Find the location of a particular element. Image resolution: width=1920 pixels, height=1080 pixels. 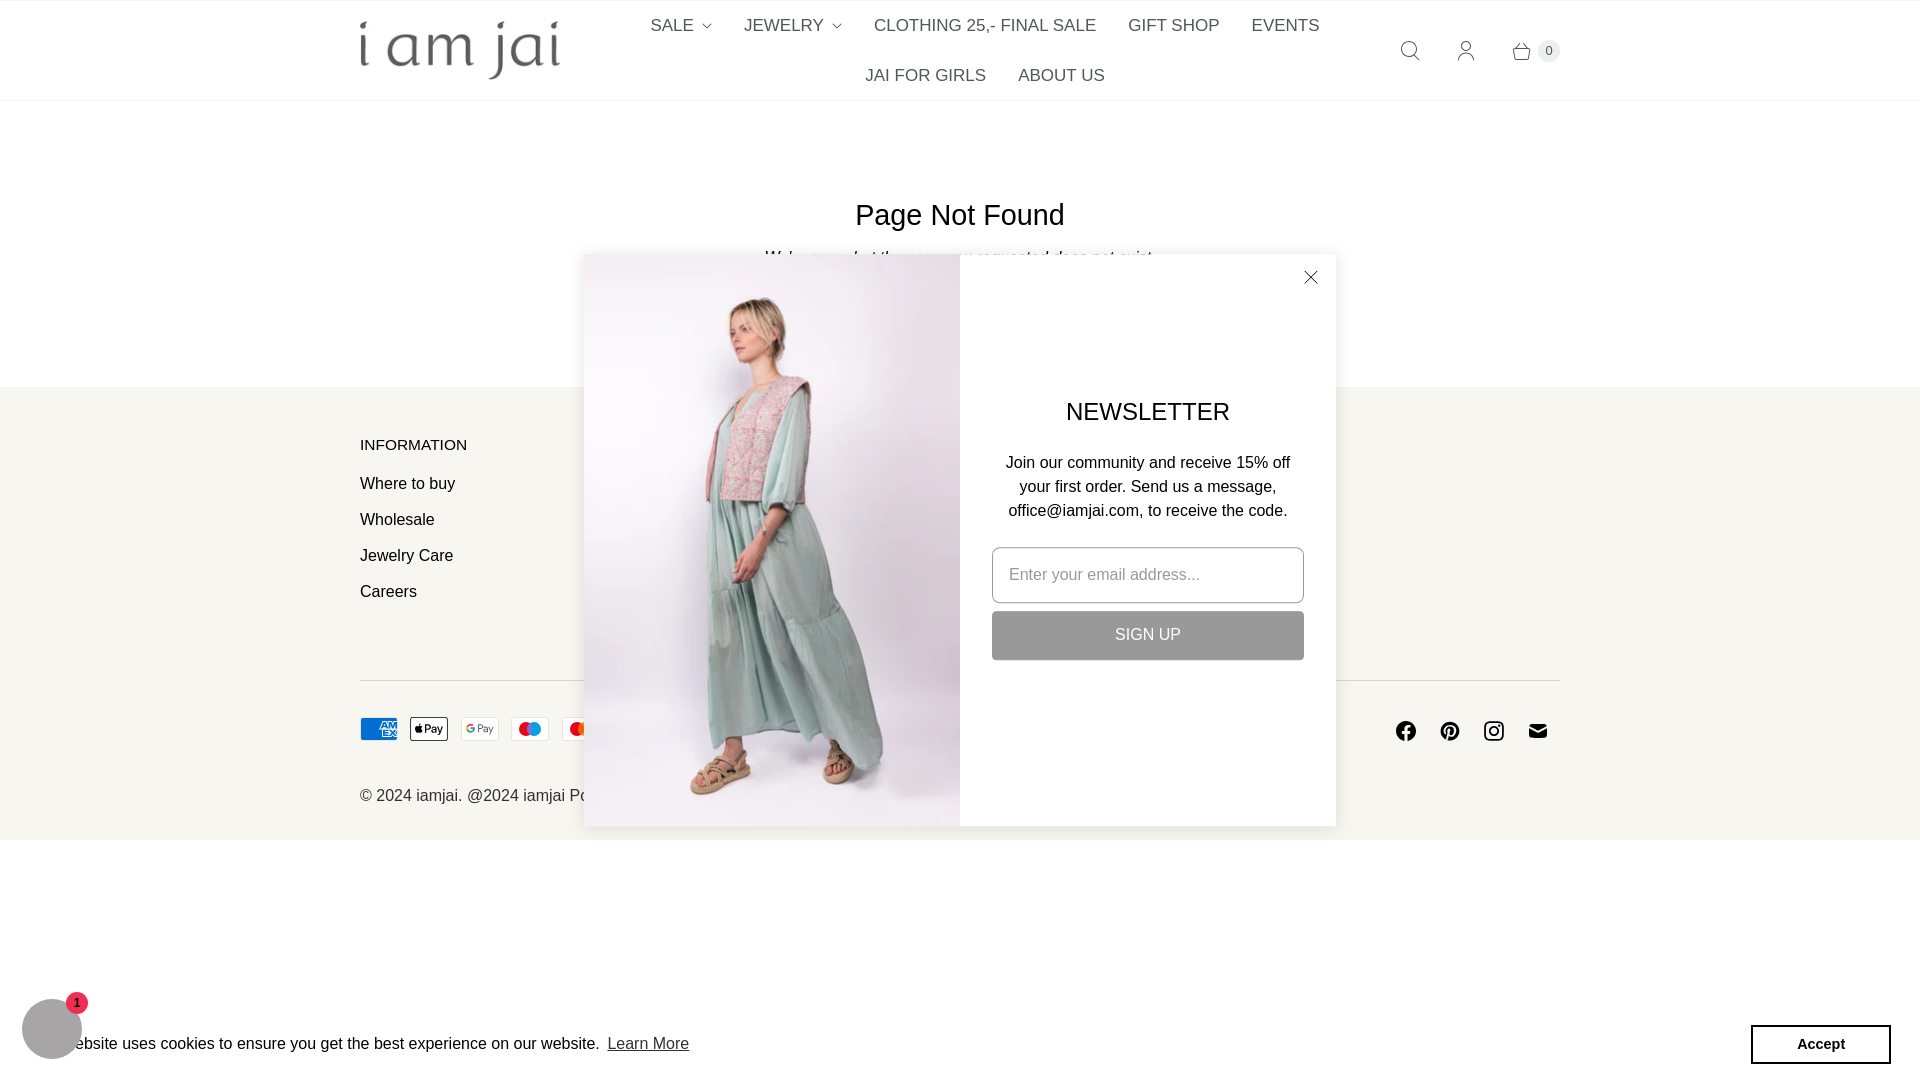

Union Pay is located at coordinates (731, 728).